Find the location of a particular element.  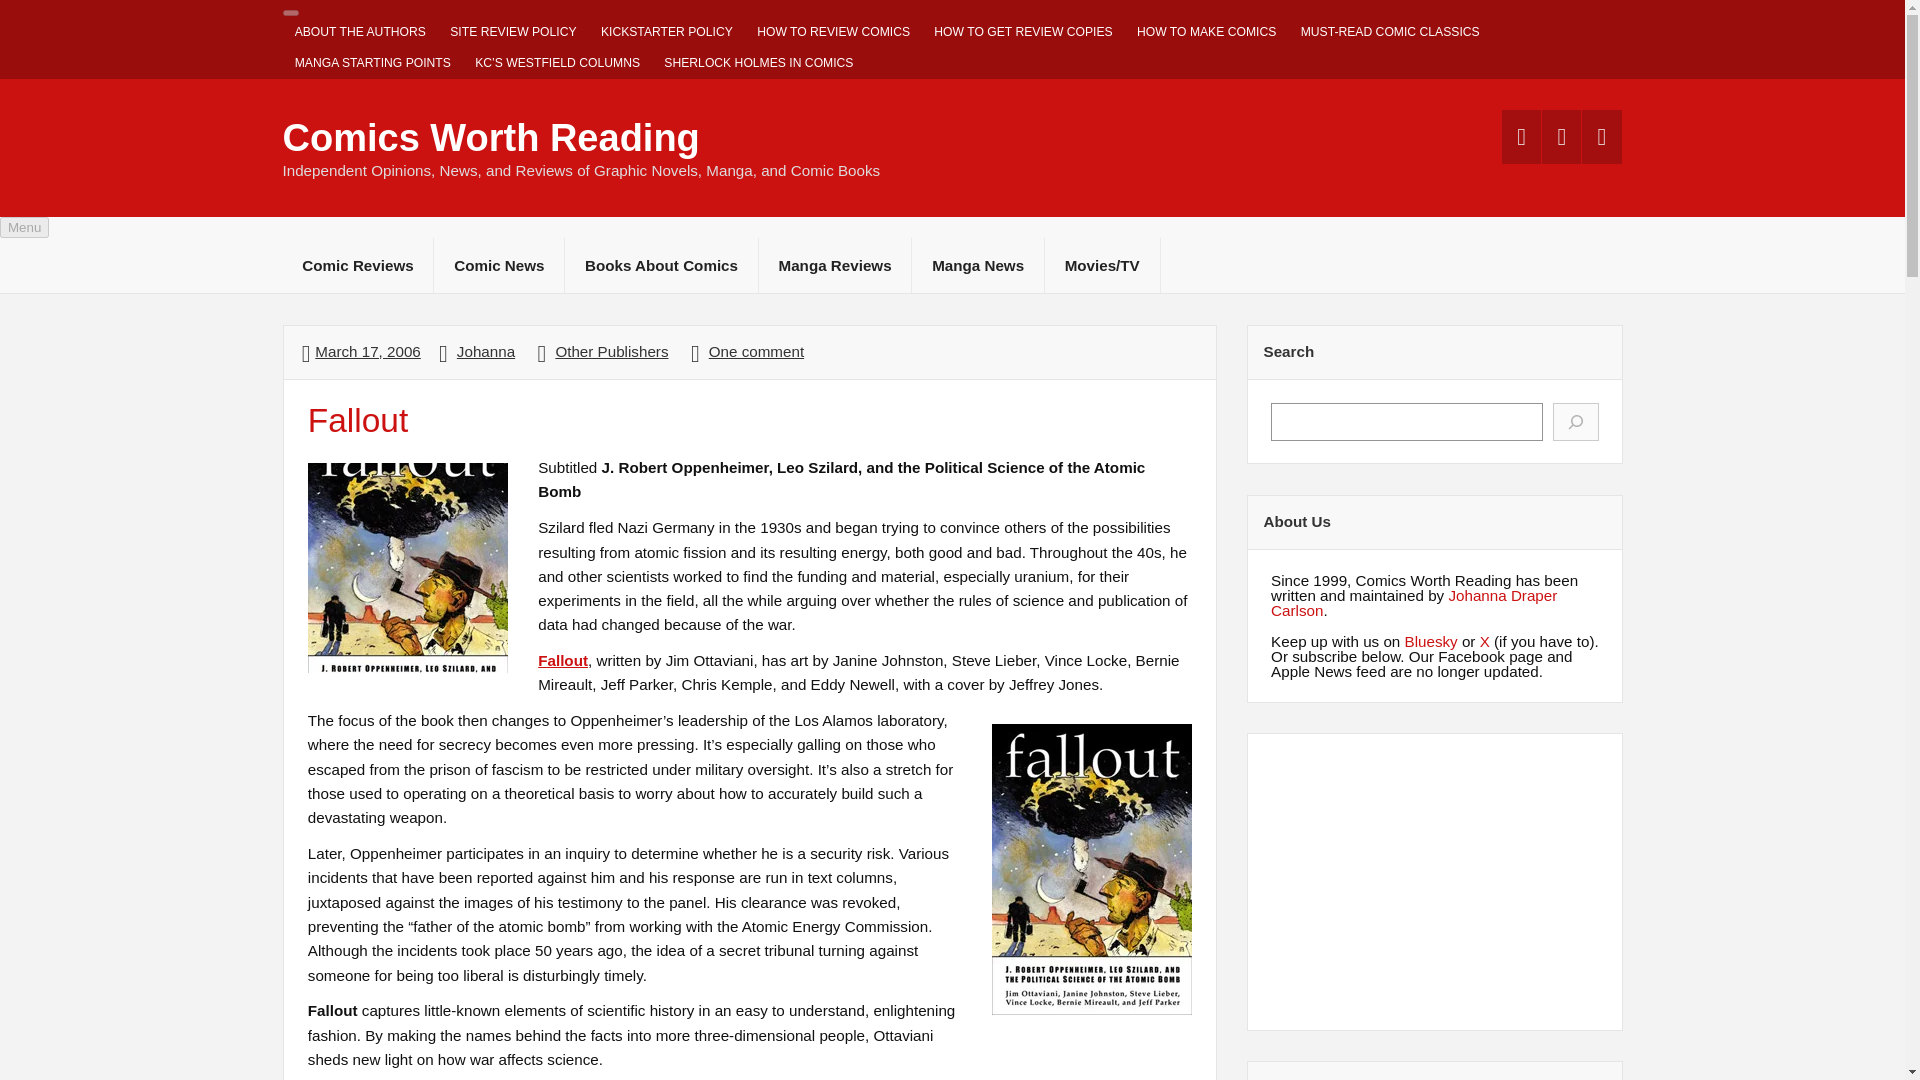

March 17, 2006 is located at coordinates (367, 351).